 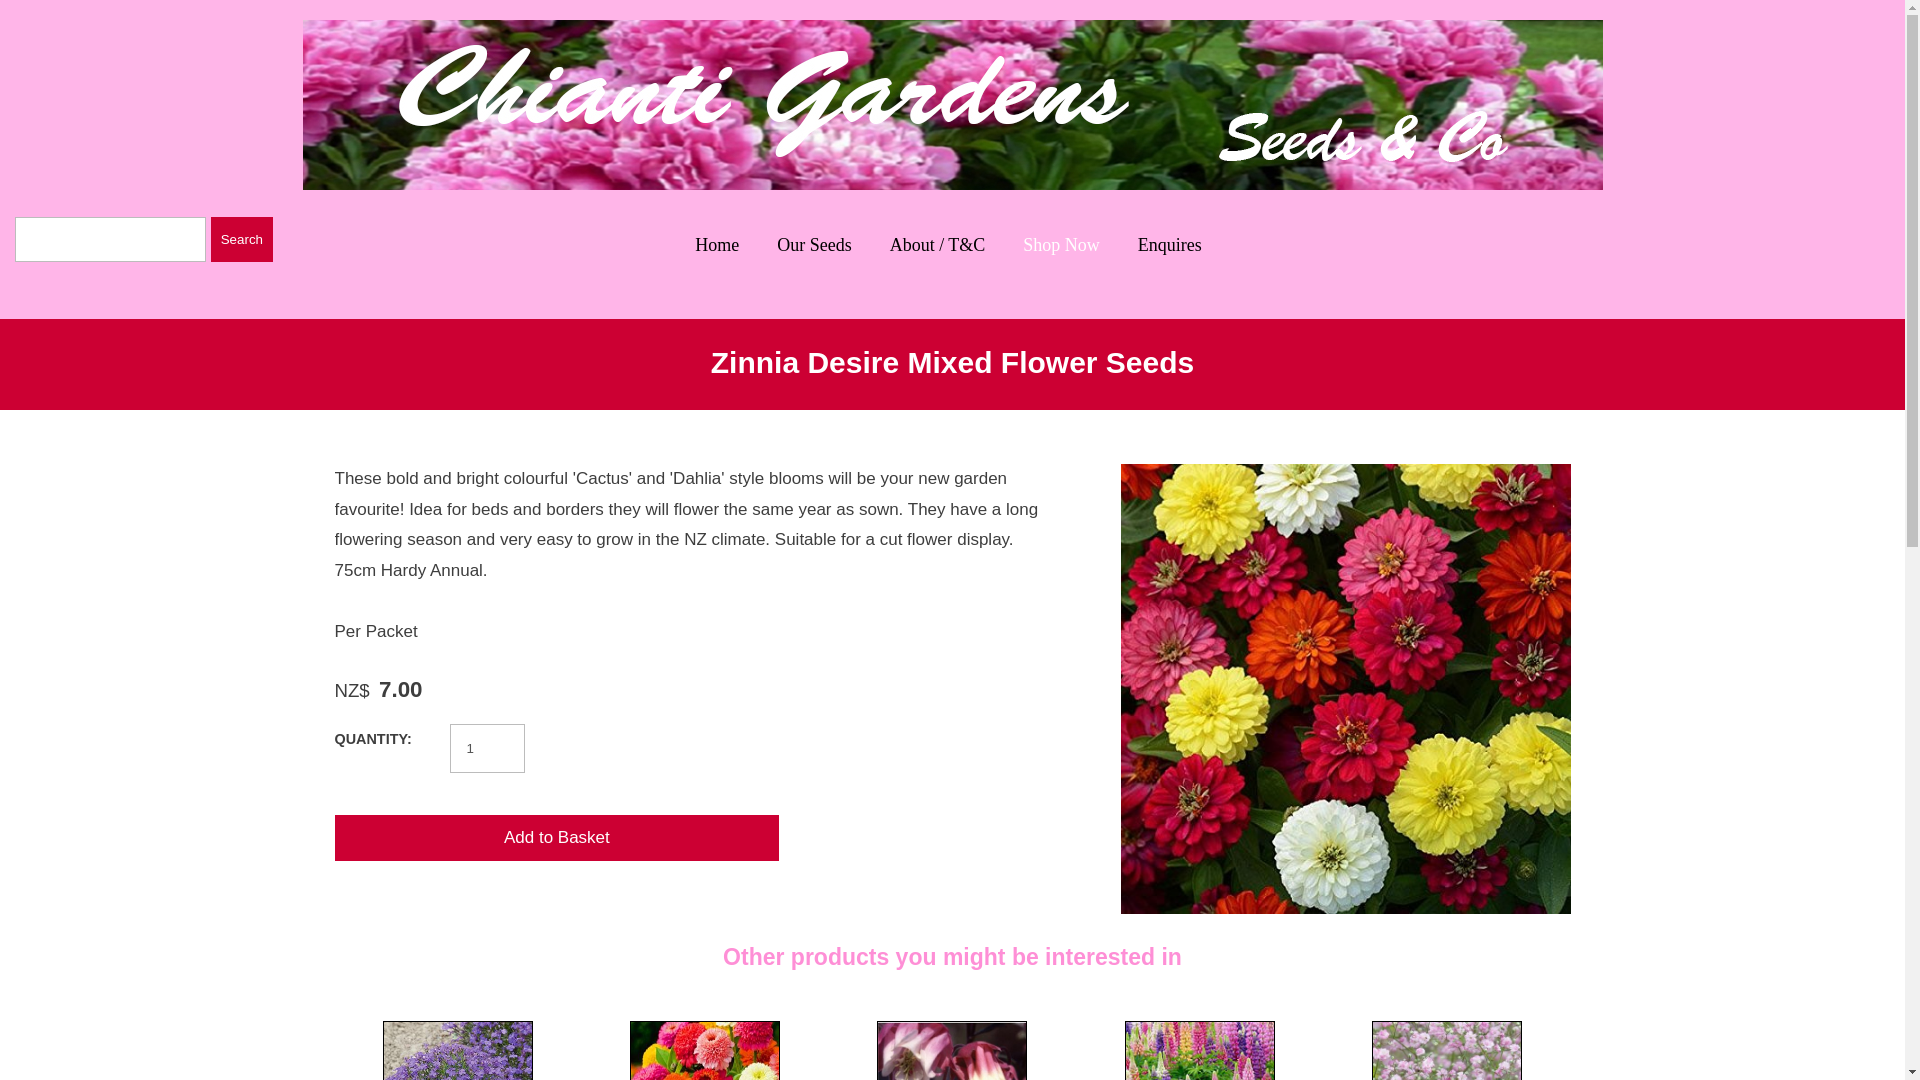 I want to click on Shop Now, so click(x=1061, y=244).